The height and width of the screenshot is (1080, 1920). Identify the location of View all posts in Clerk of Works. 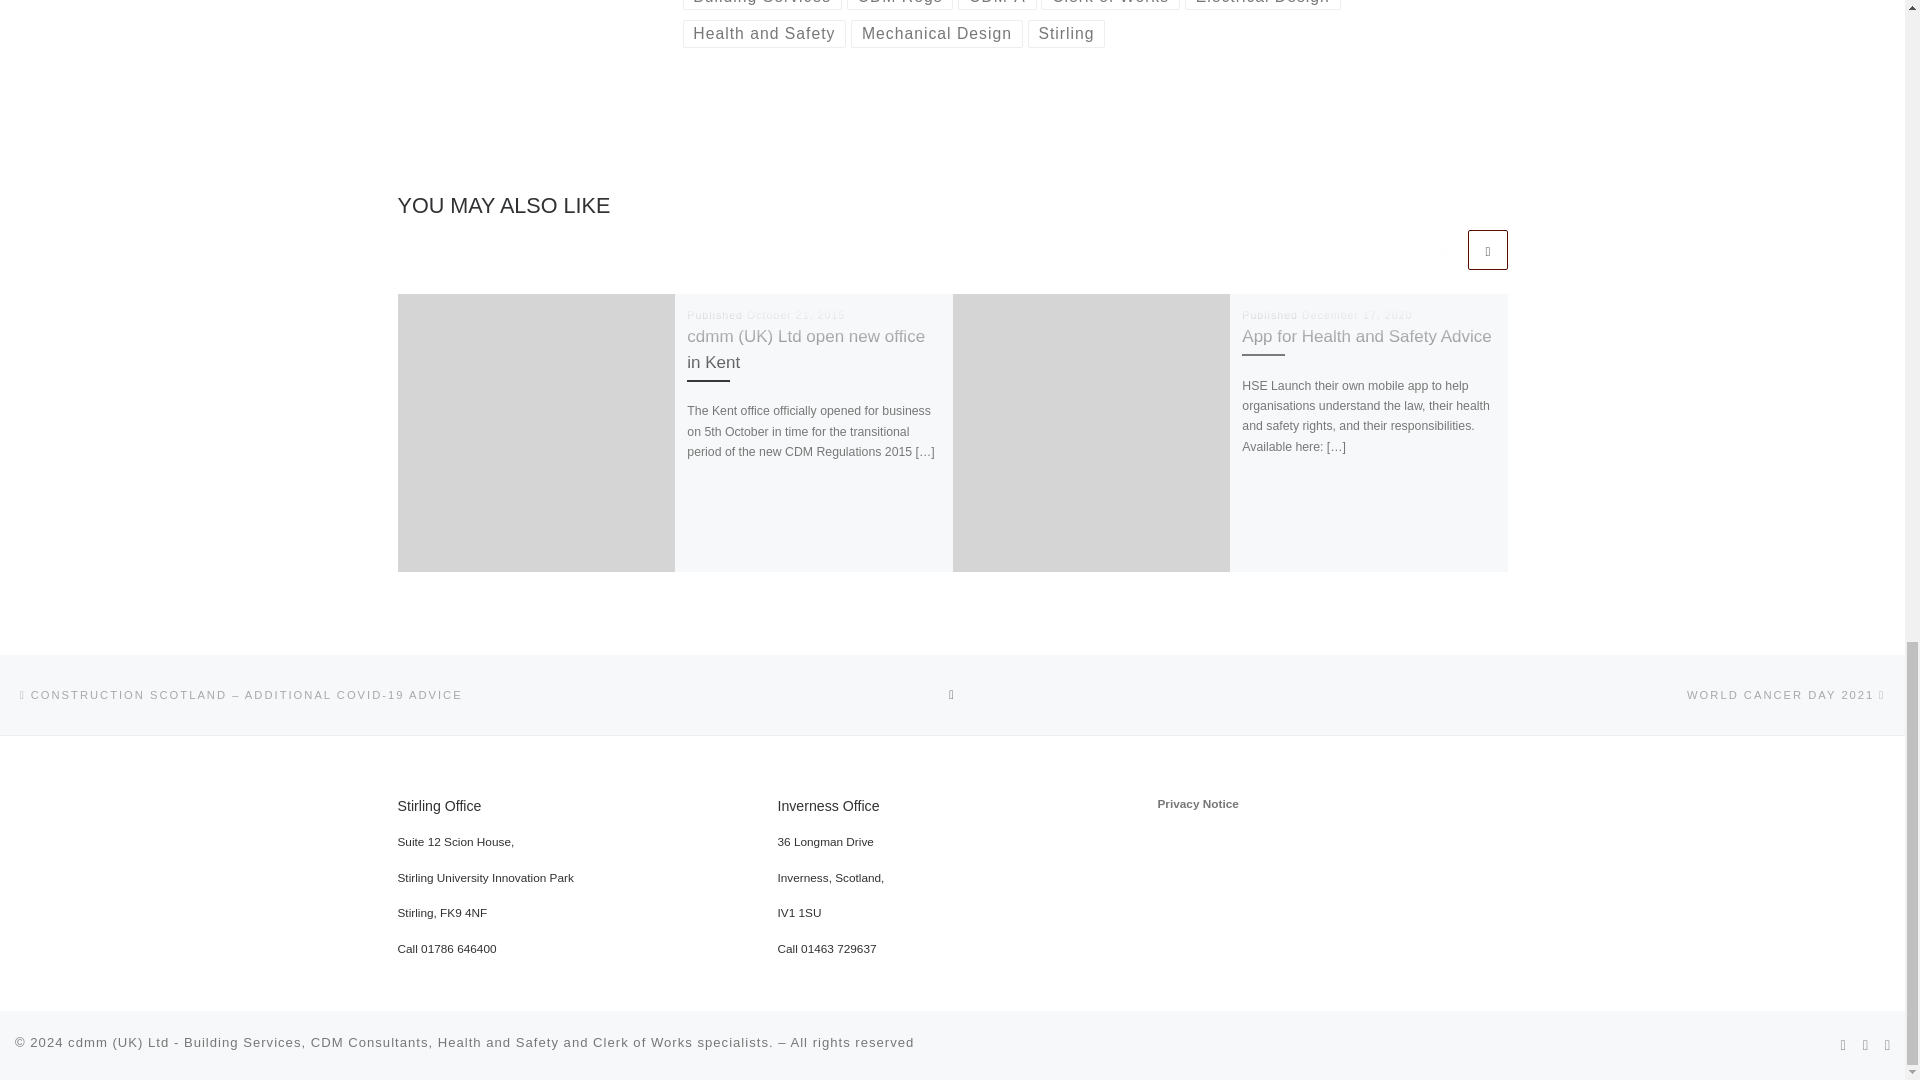
(1110, 5).